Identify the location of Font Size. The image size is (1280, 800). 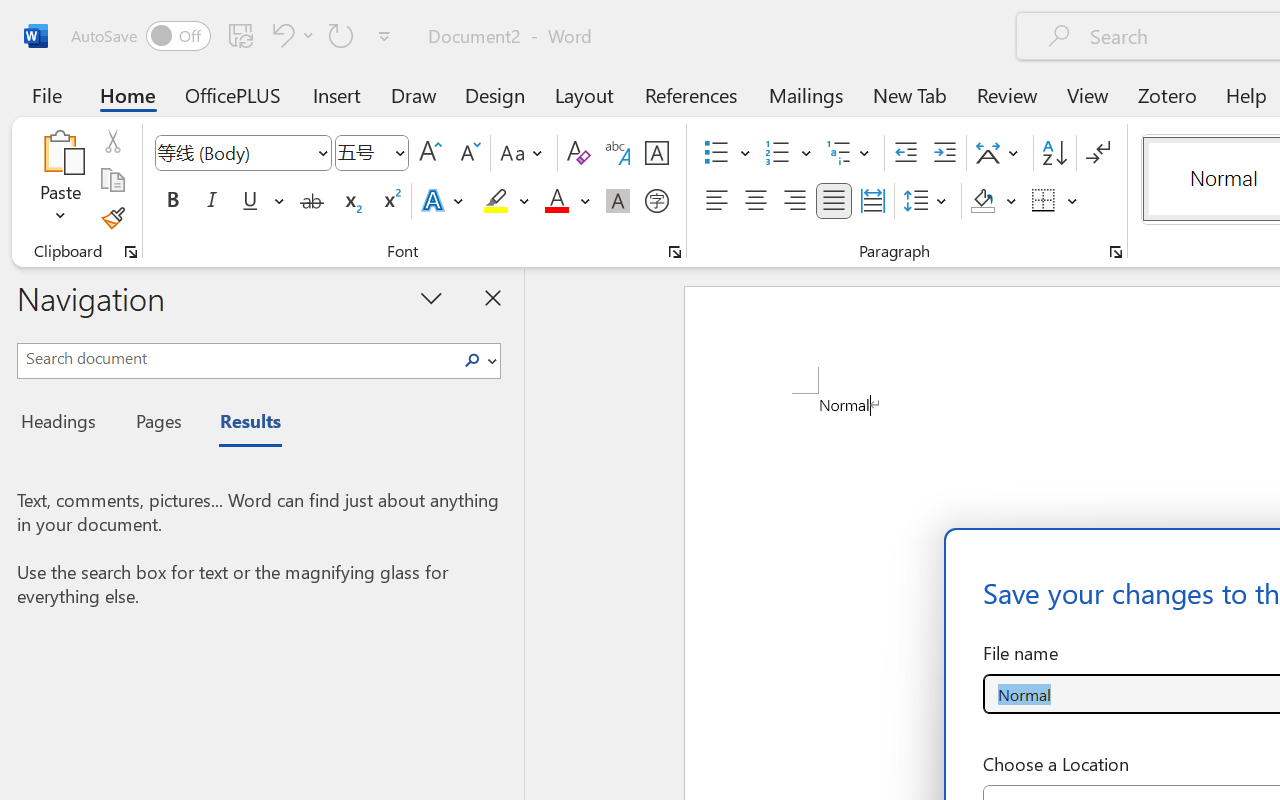
(362, 152).